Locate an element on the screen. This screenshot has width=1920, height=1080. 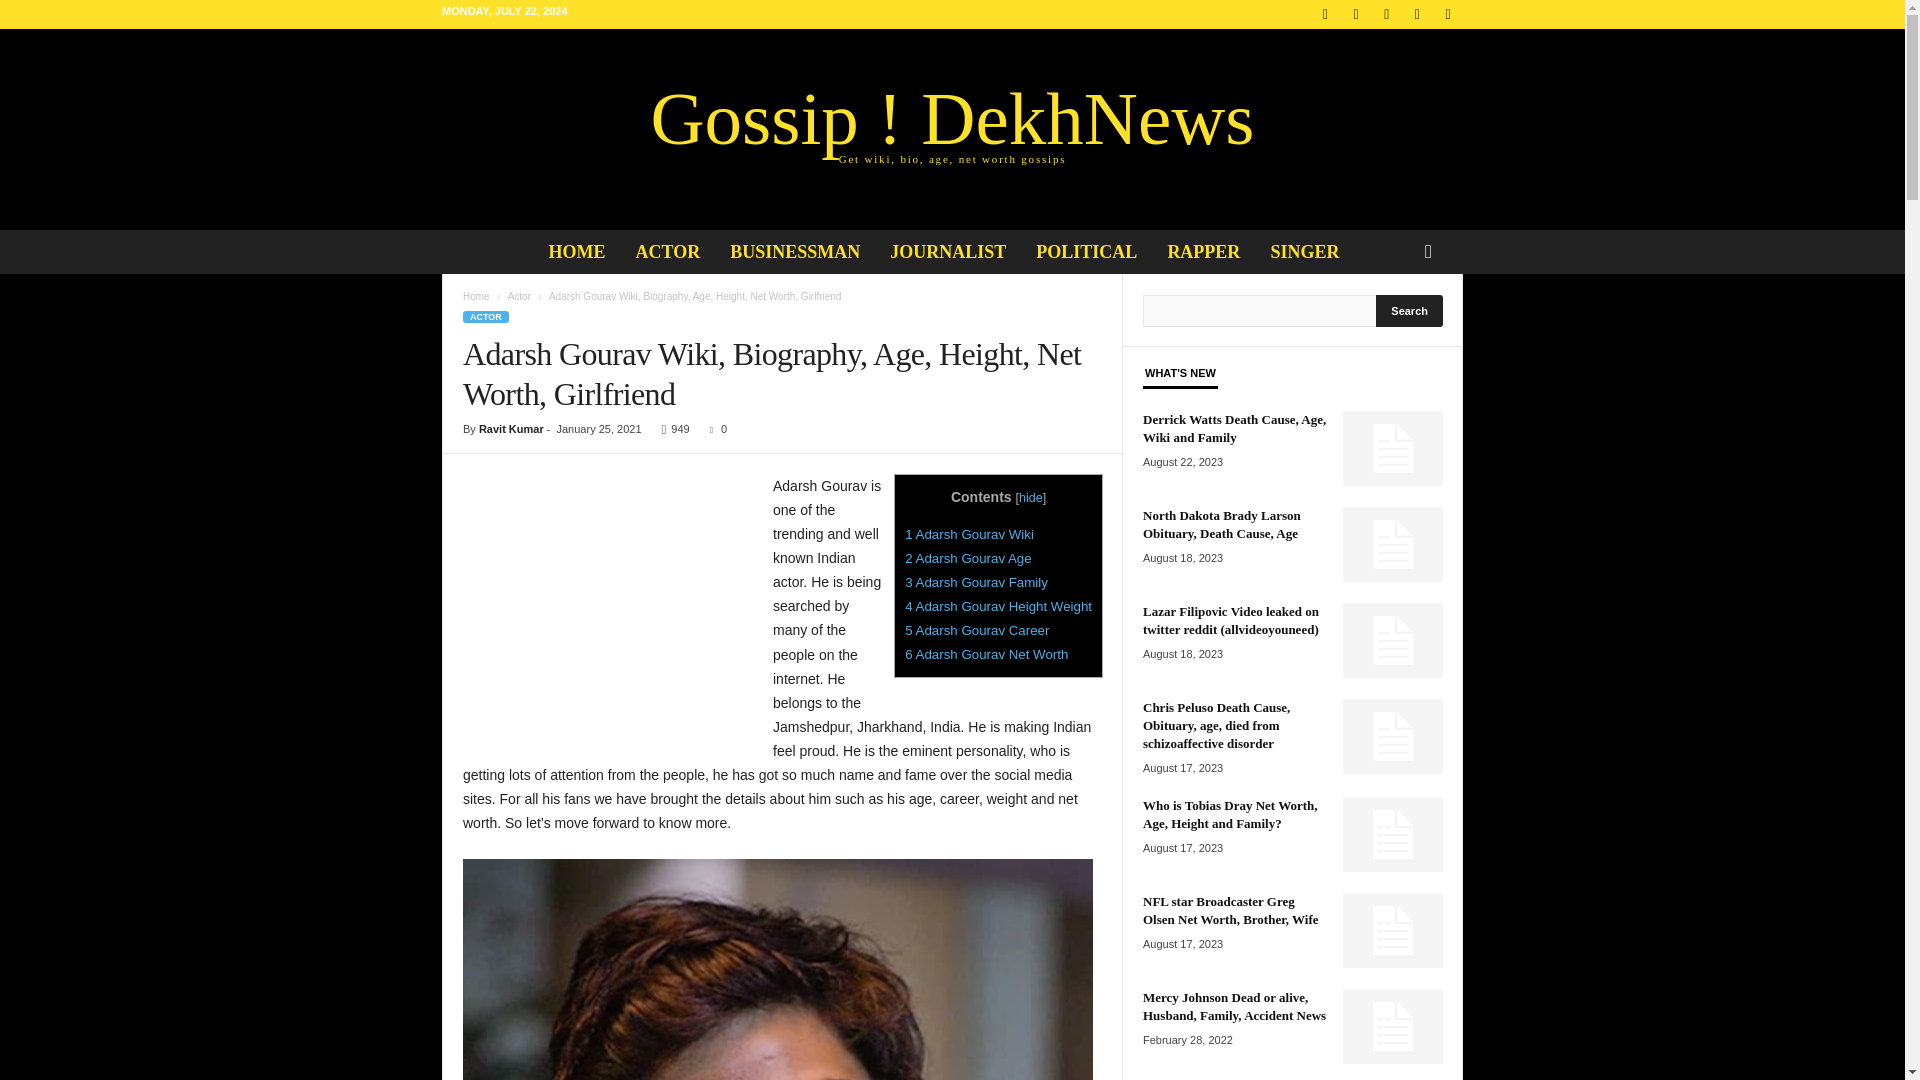
RAPPER is located at coordinates (1204, 252).